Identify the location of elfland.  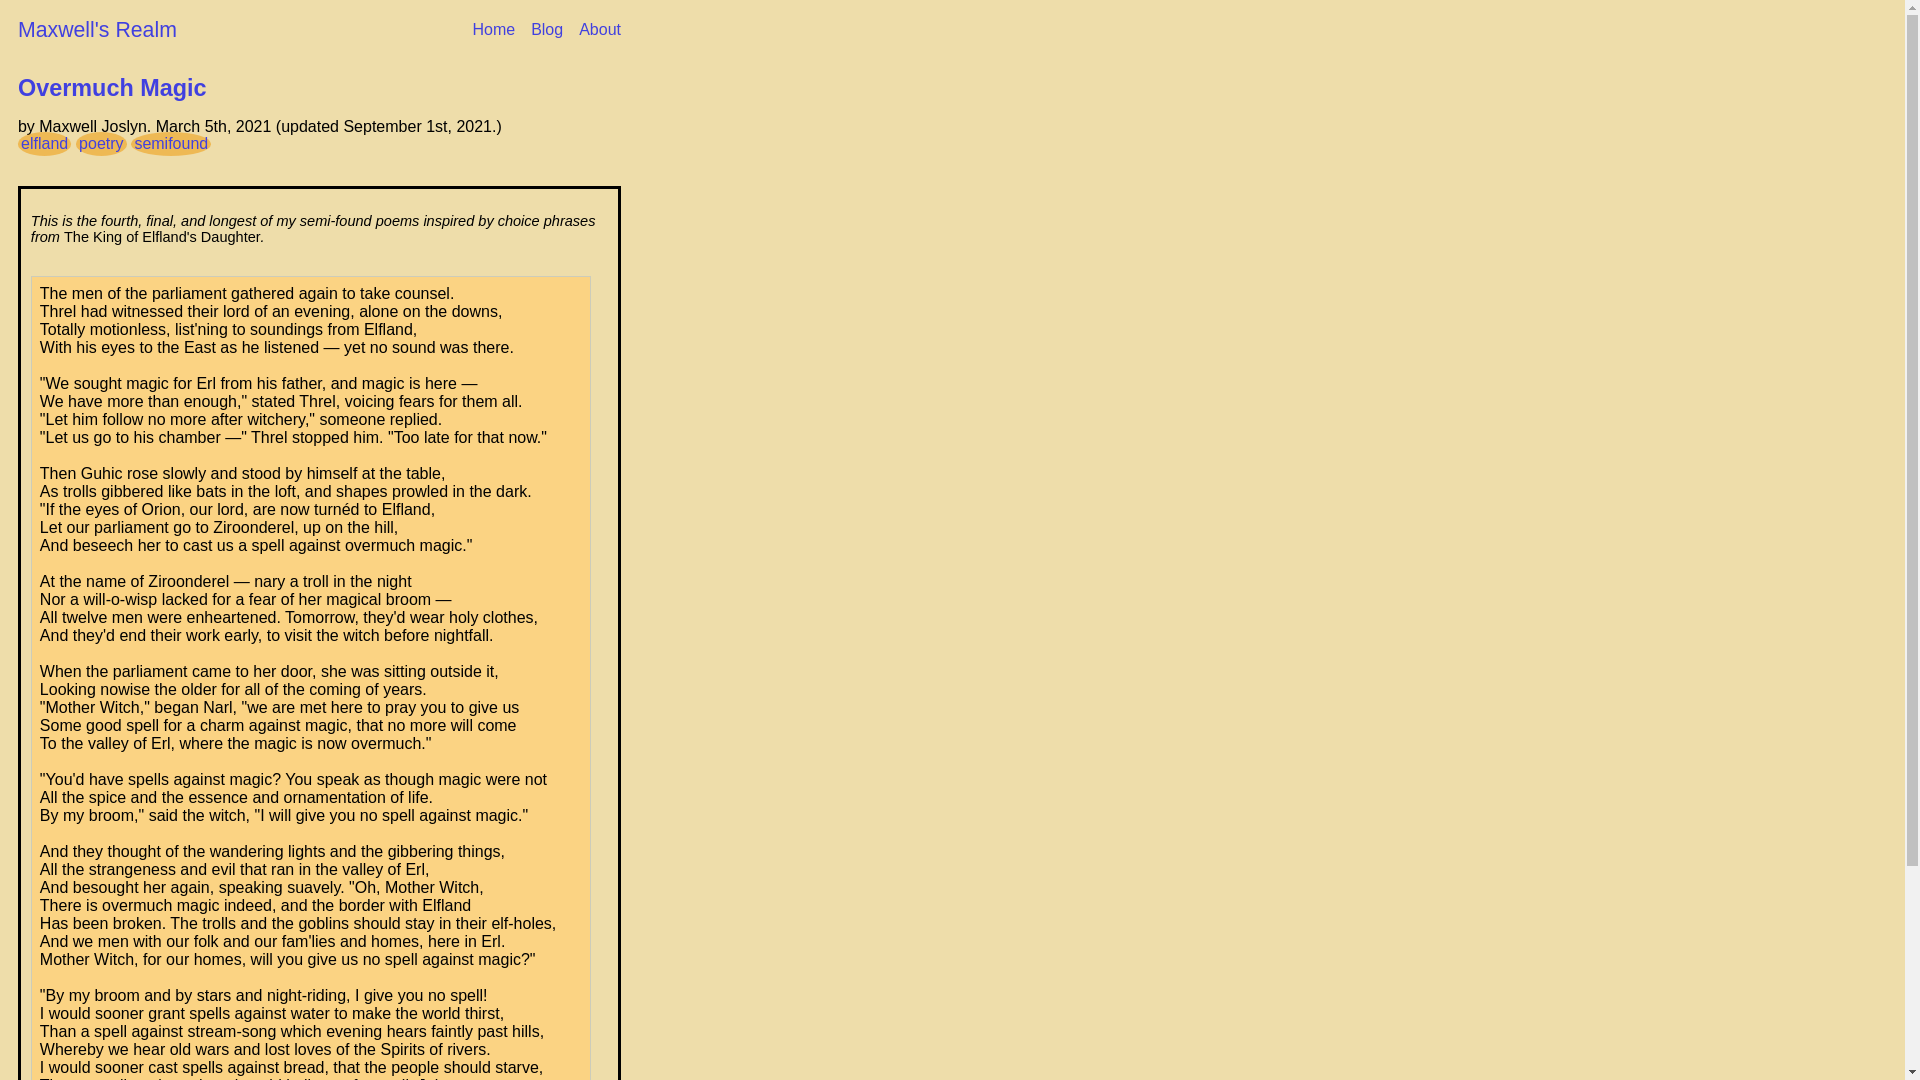
(44, 143).